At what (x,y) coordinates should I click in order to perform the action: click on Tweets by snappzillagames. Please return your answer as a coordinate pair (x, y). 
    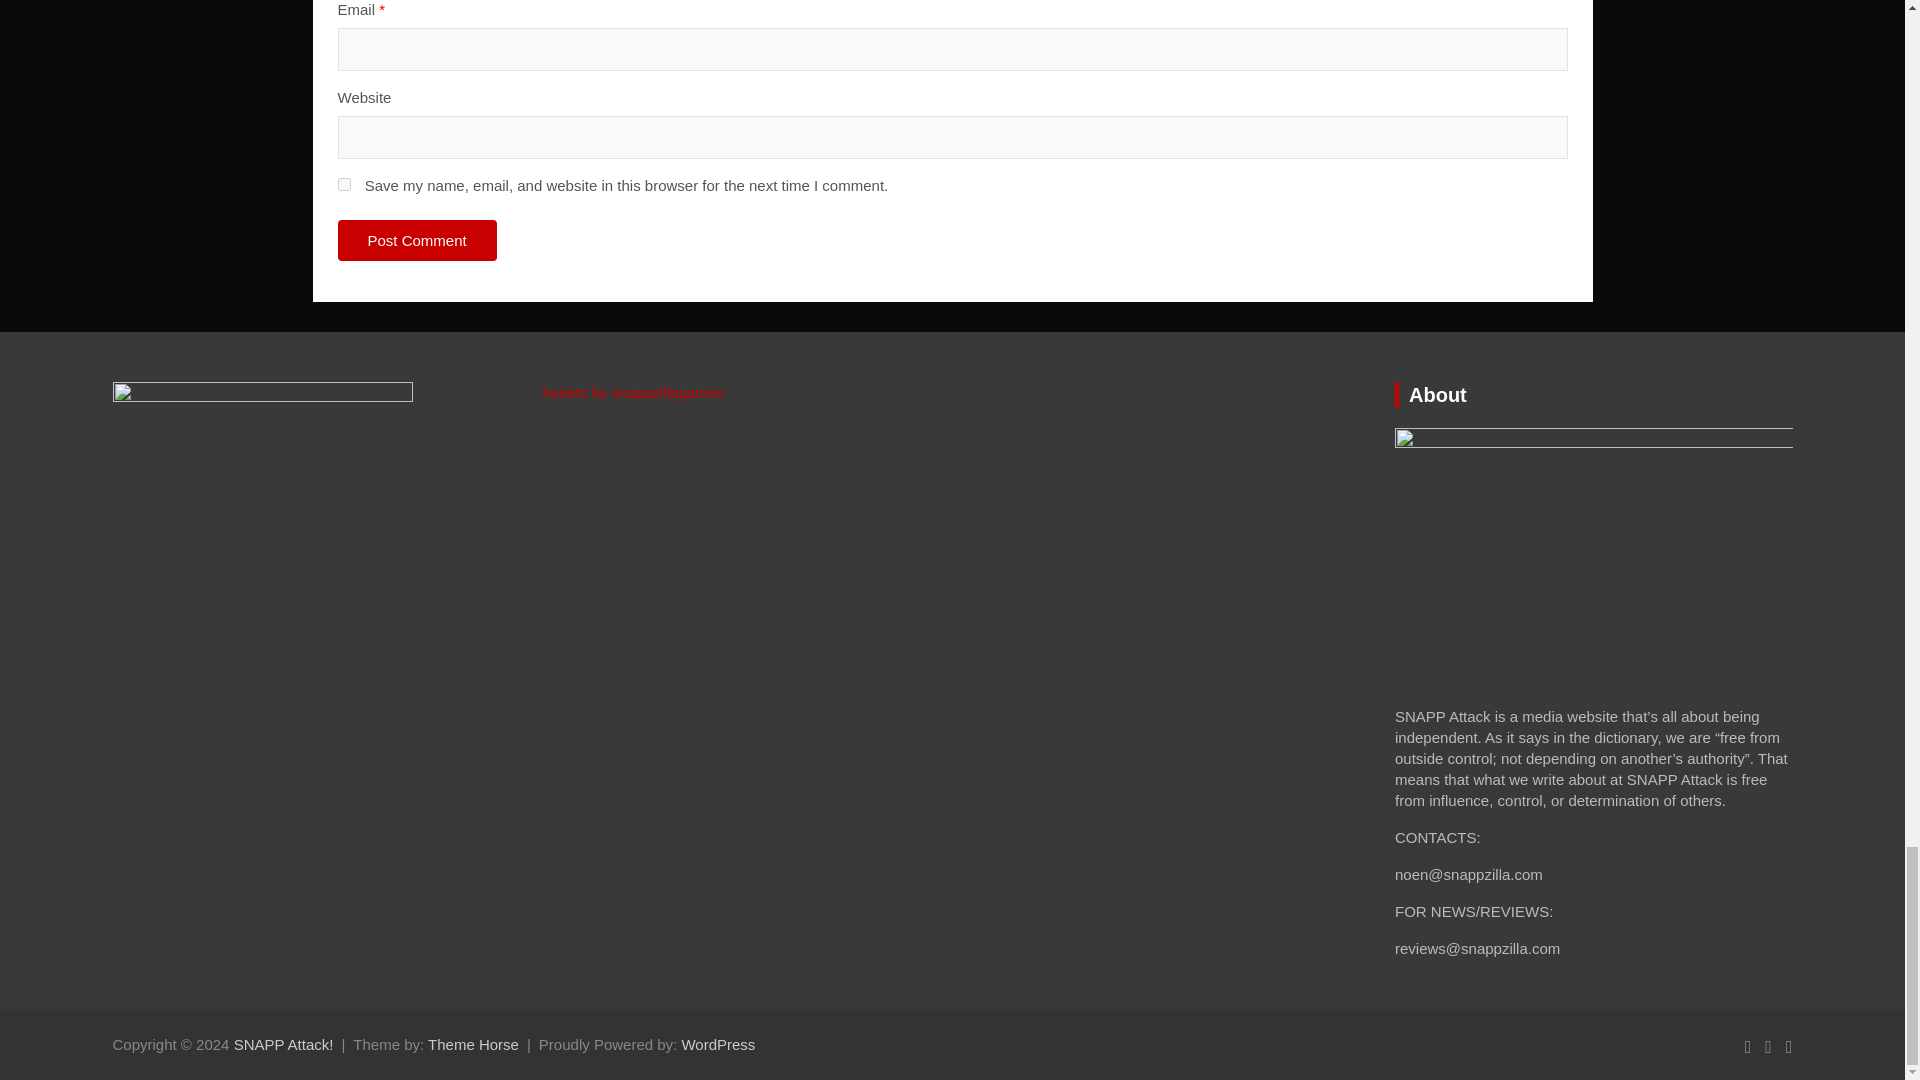
    Looking at the image, I should click on (631, 392).